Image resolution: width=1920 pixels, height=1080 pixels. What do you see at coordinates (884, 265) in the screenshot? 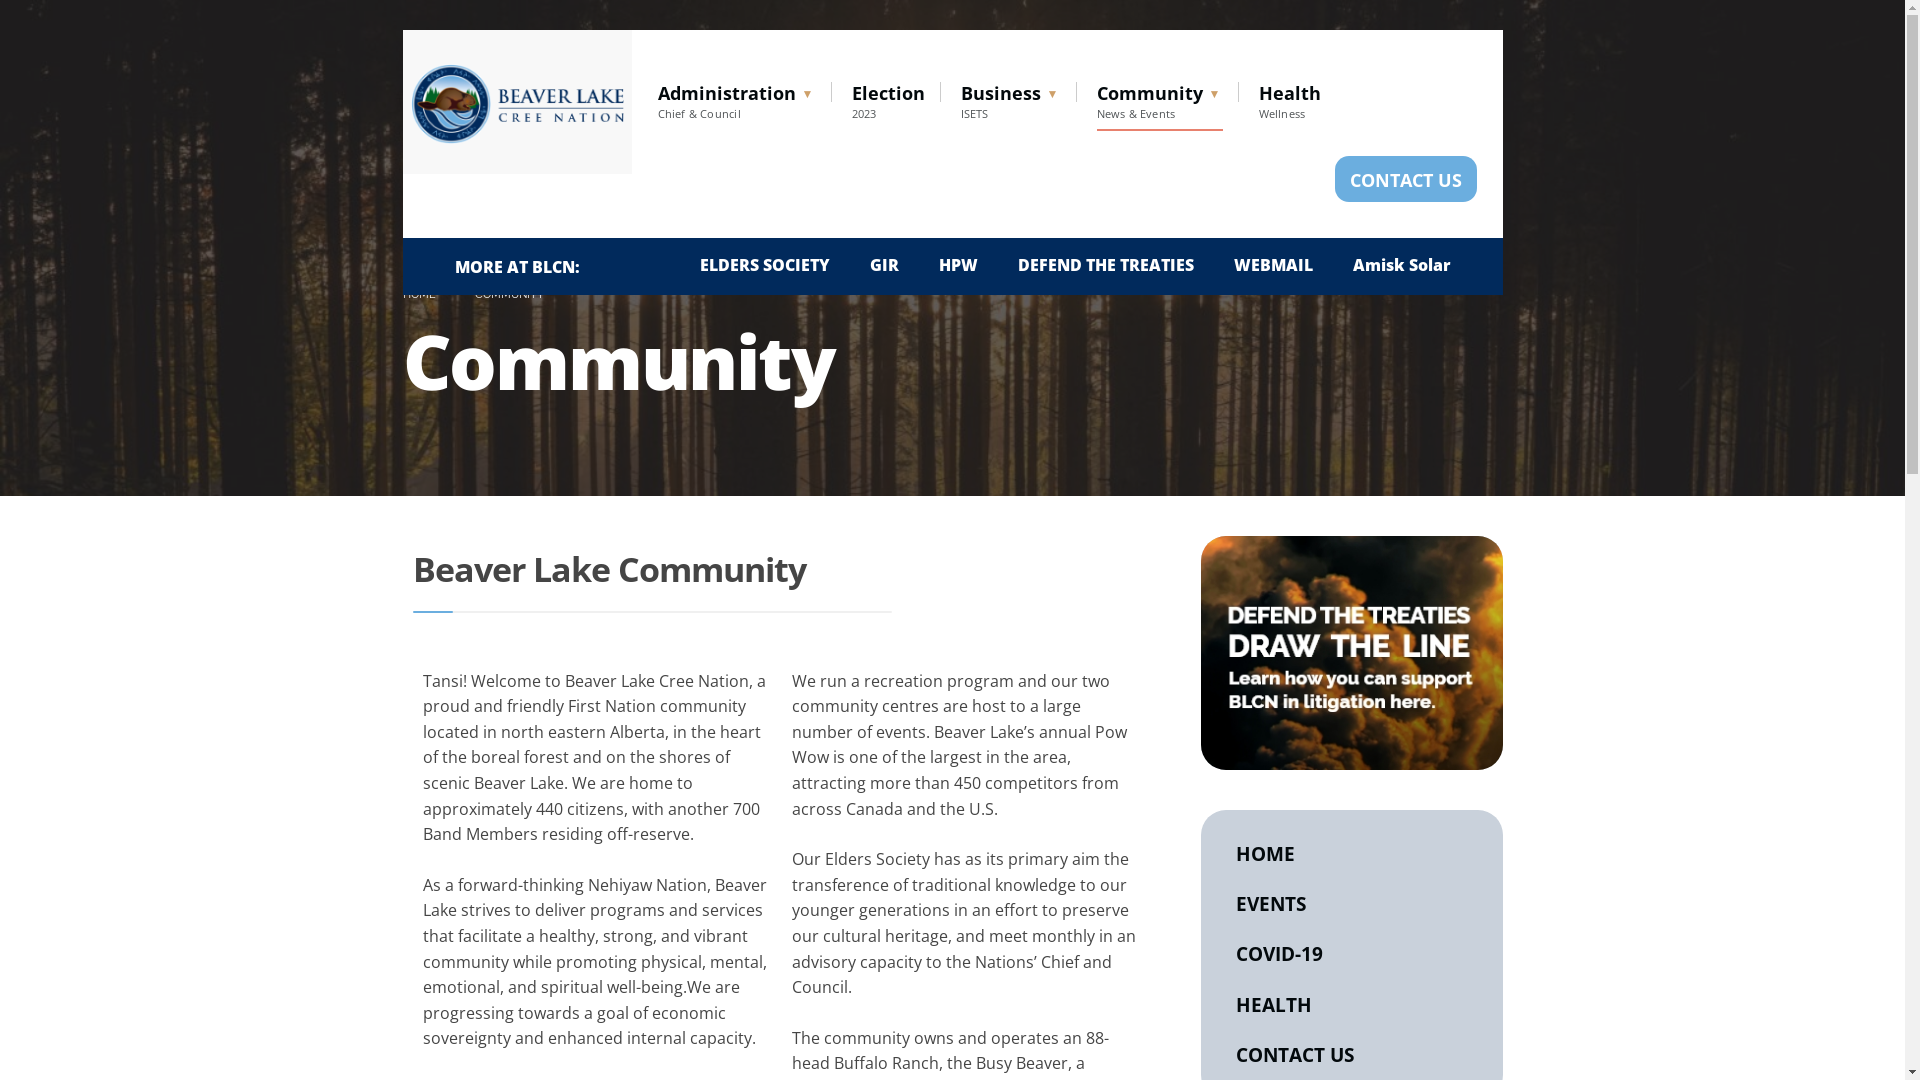
I see `GIR` at bounding box center [884, 265].